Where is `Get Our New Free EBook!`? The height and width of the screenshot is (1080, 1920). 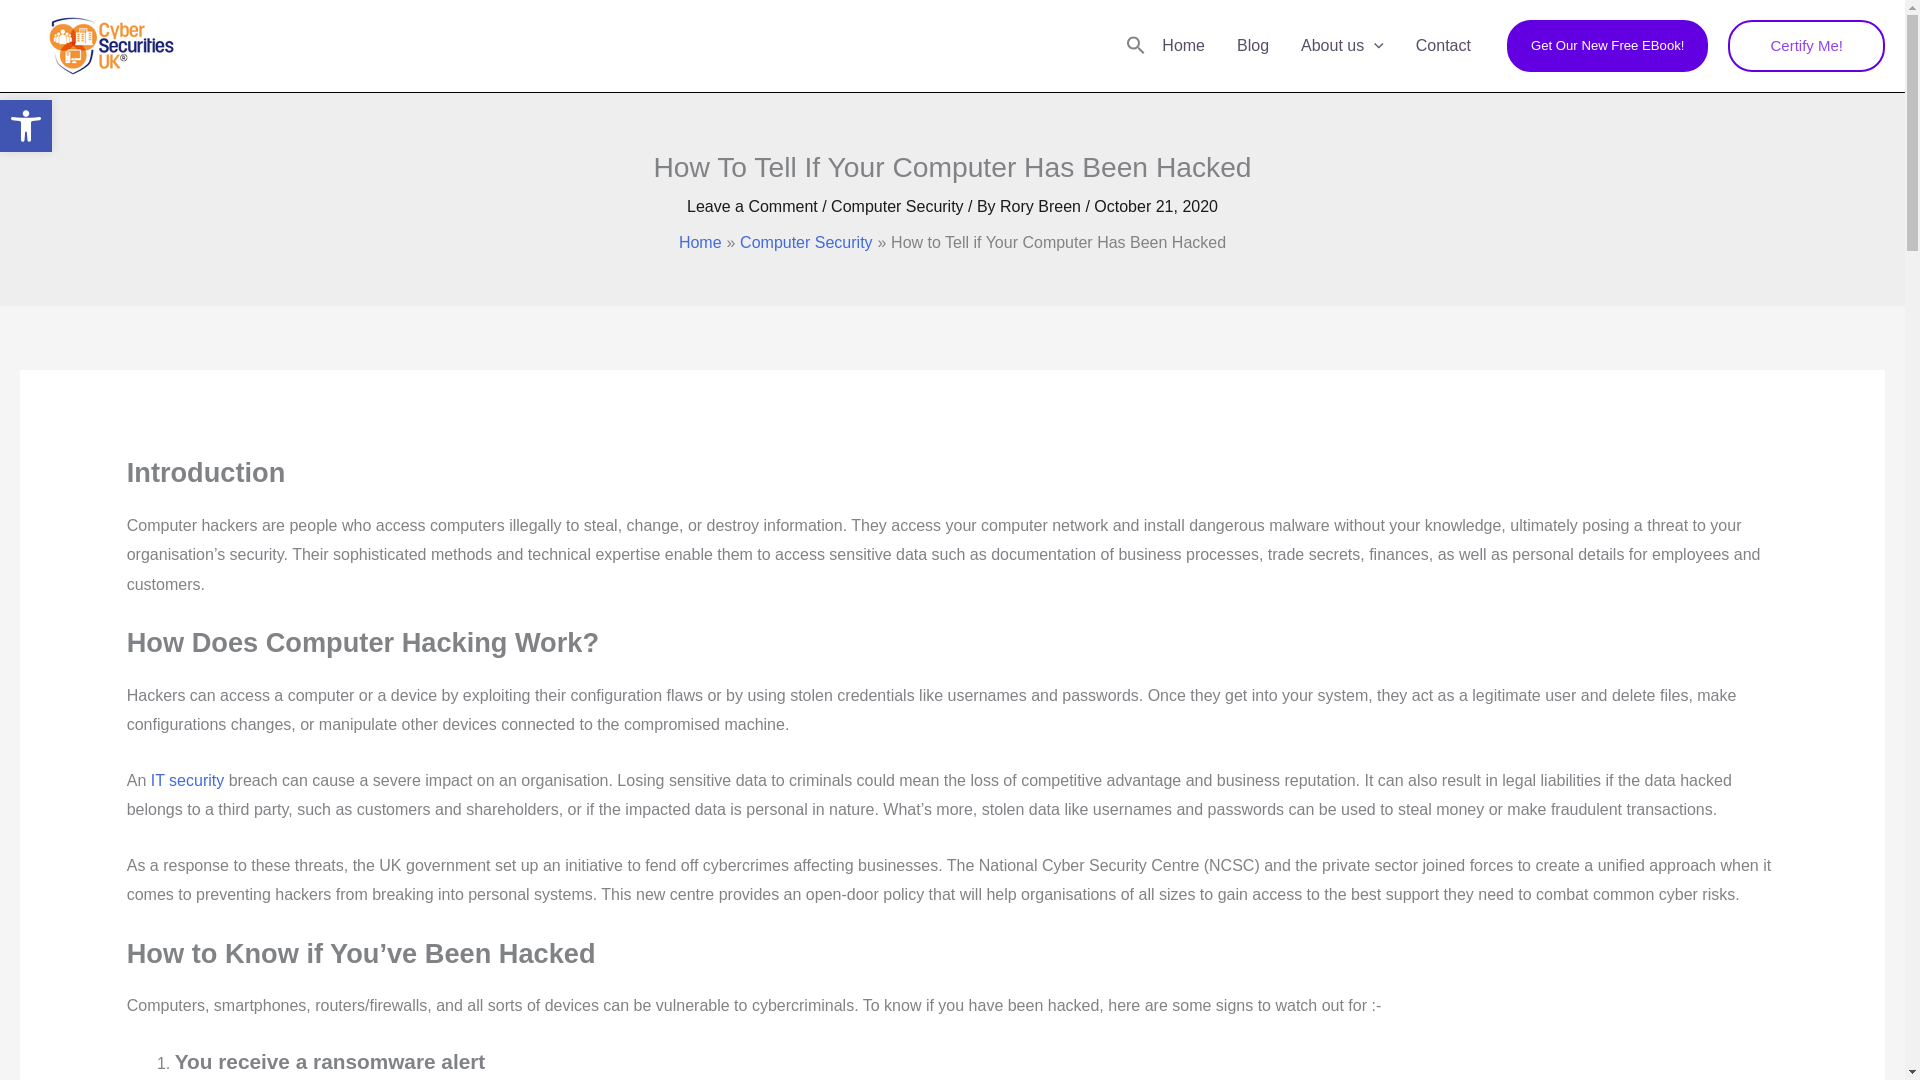 Get Our New Free EBook! is located at coordinates (1042, 206).